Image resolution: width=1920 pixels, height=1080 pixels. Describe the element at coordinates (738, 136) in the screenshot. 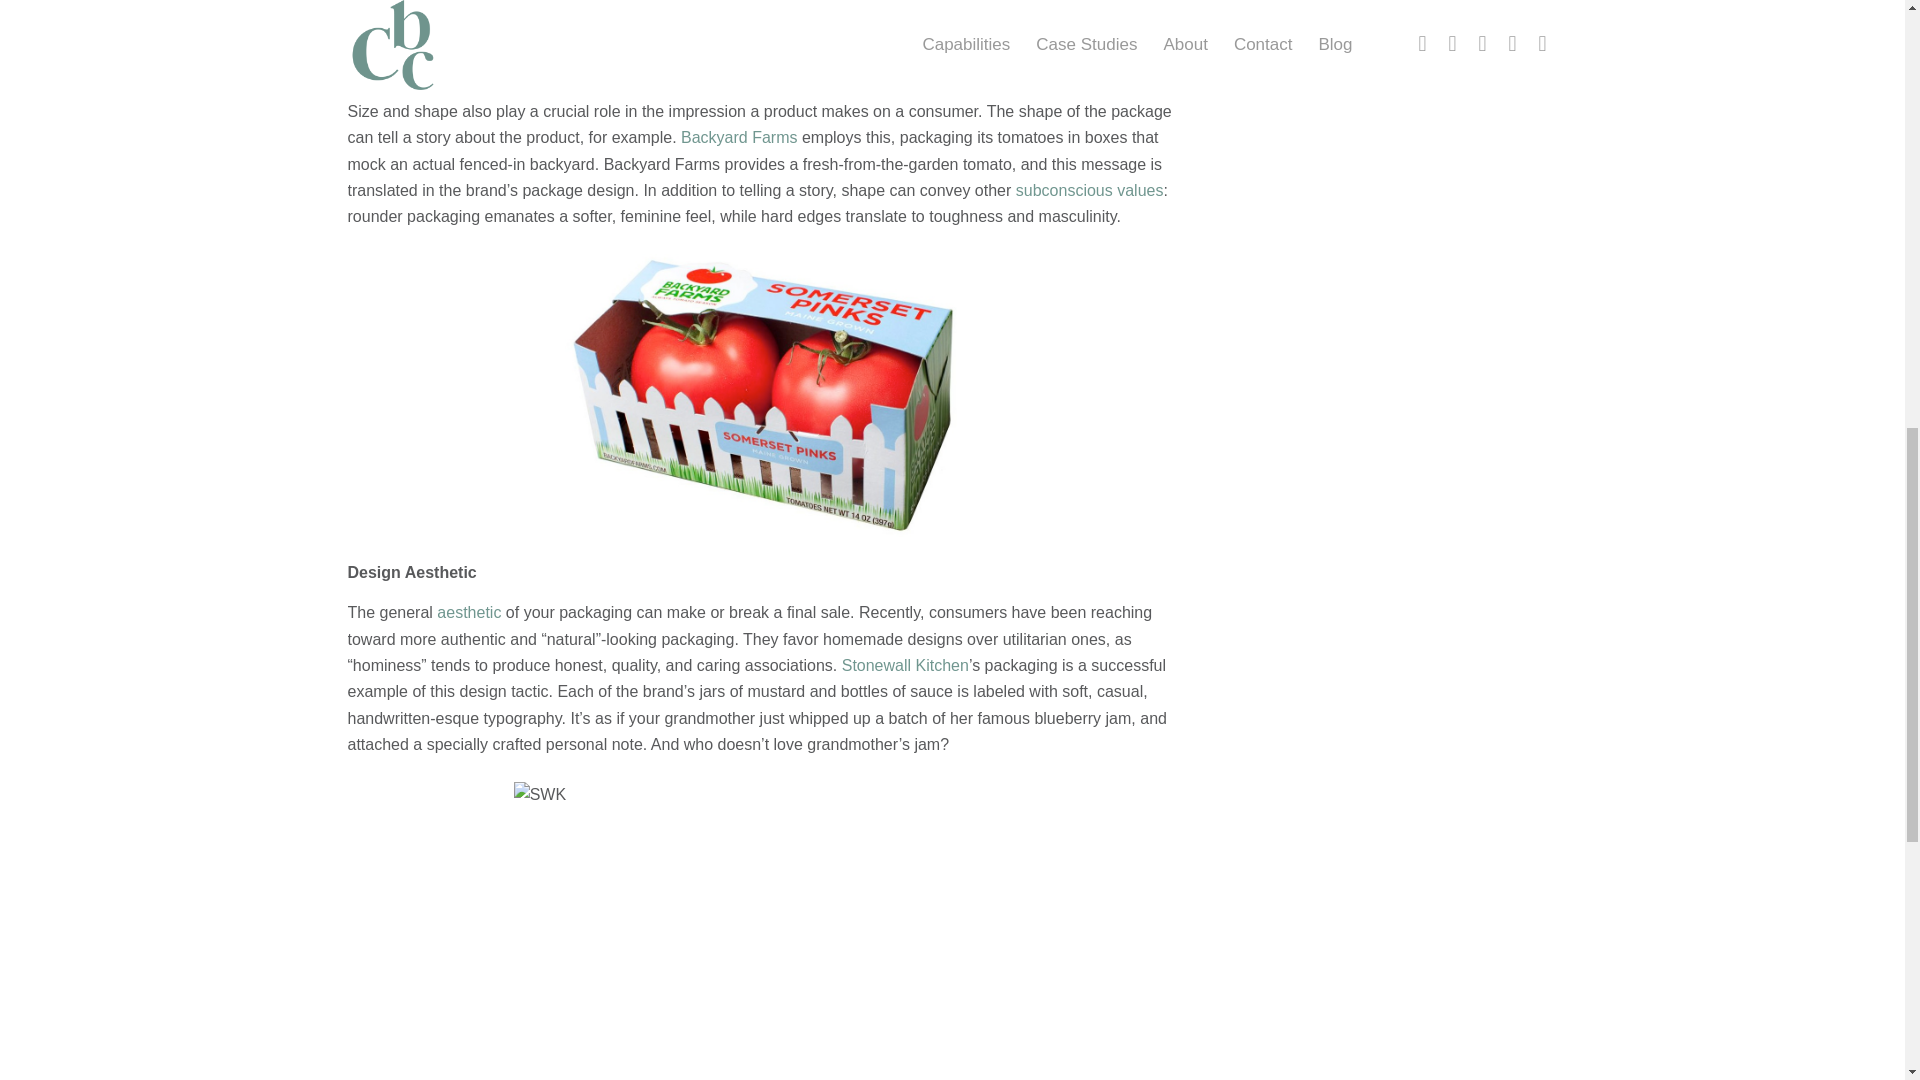

I see `Backyard Farms` at that location.